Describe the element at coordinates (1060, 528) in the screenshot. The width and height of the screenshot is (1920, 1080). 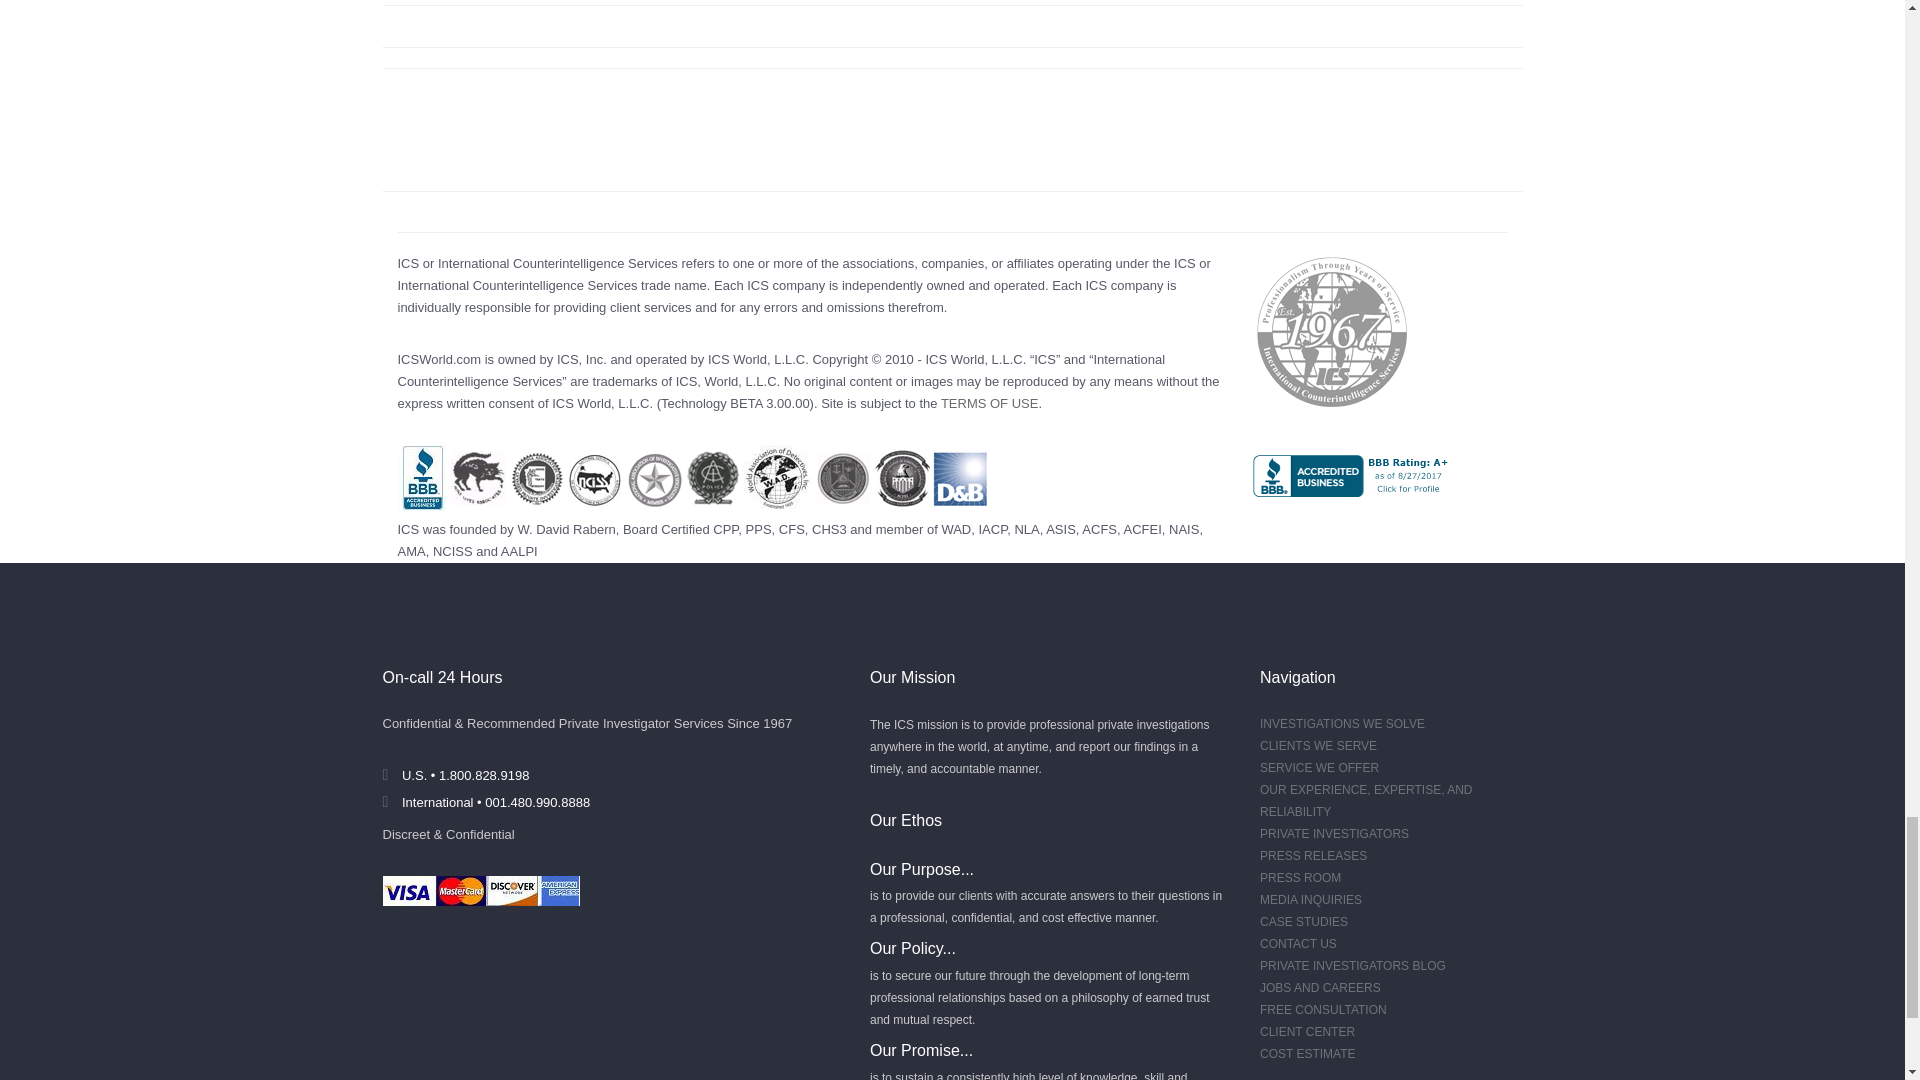
I see `American Society for Industrial Security` at that location.